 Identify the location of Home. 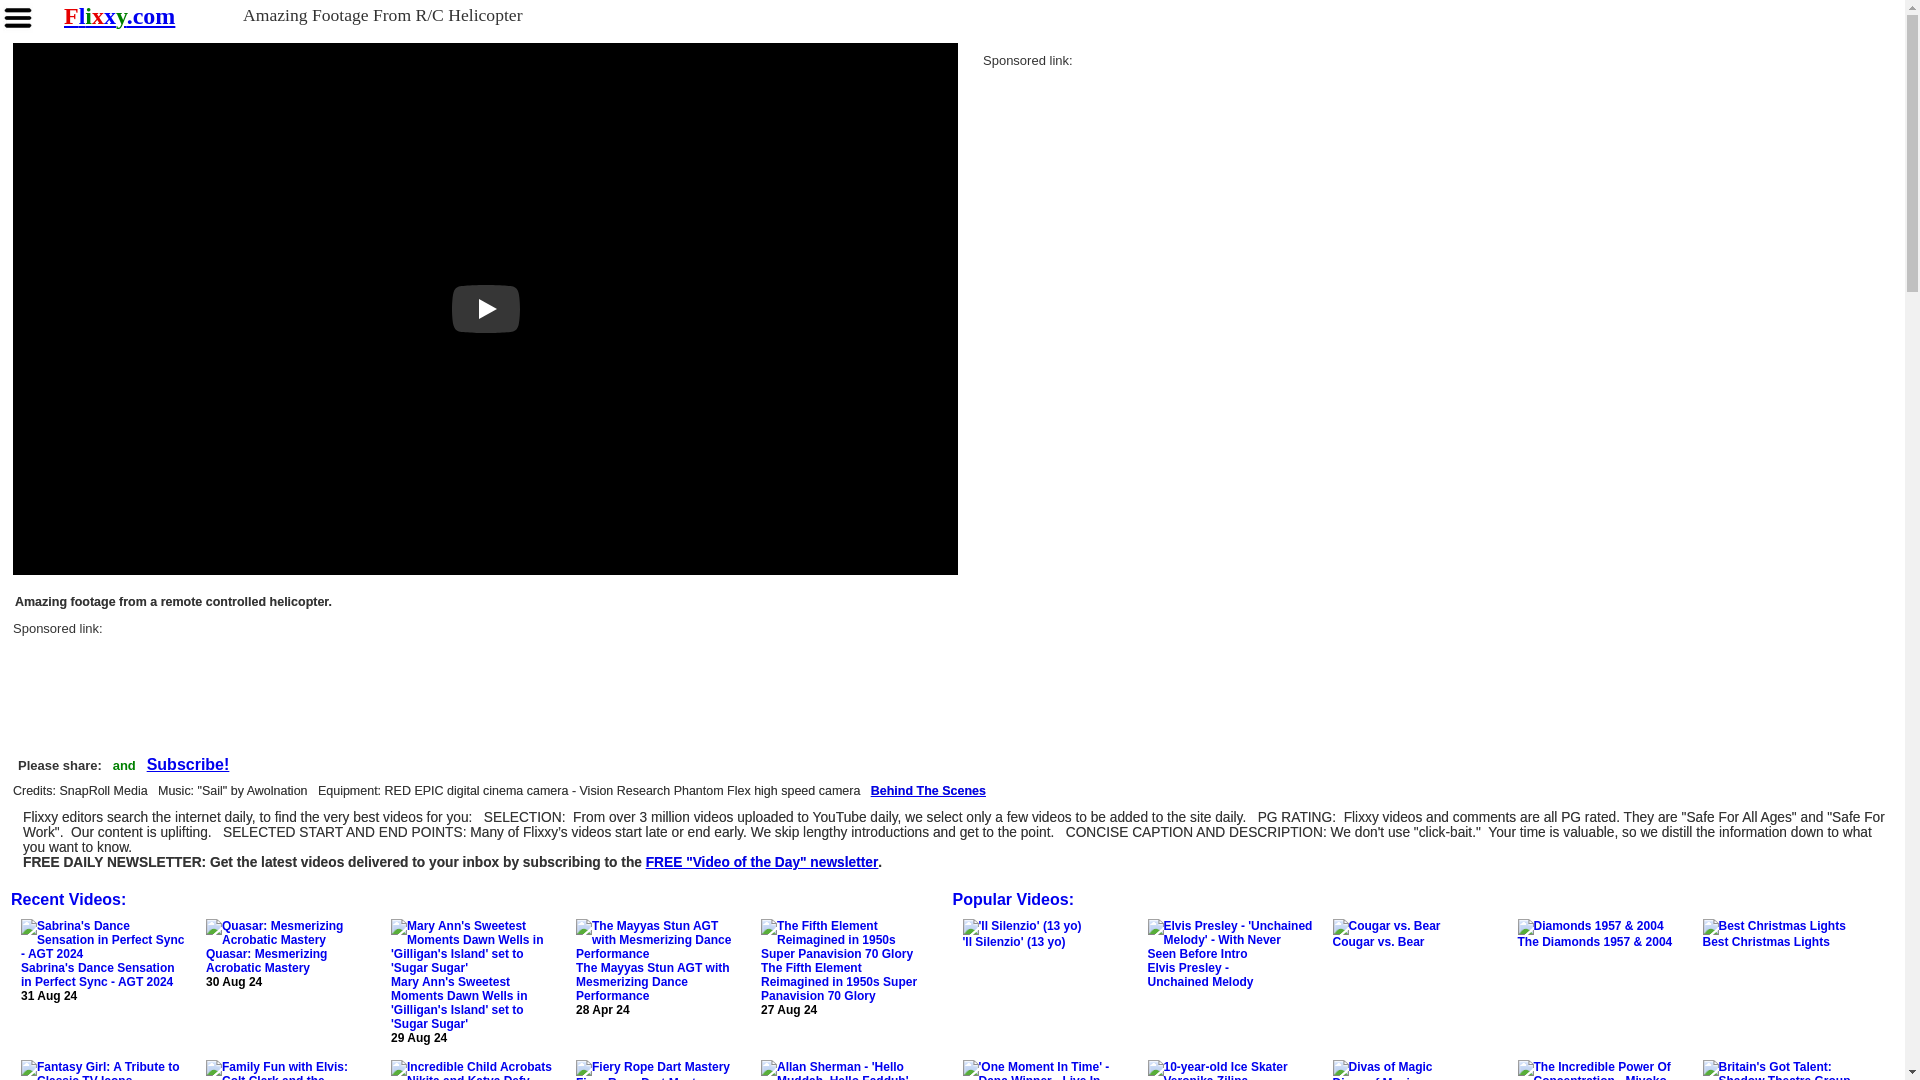
(118, 16).